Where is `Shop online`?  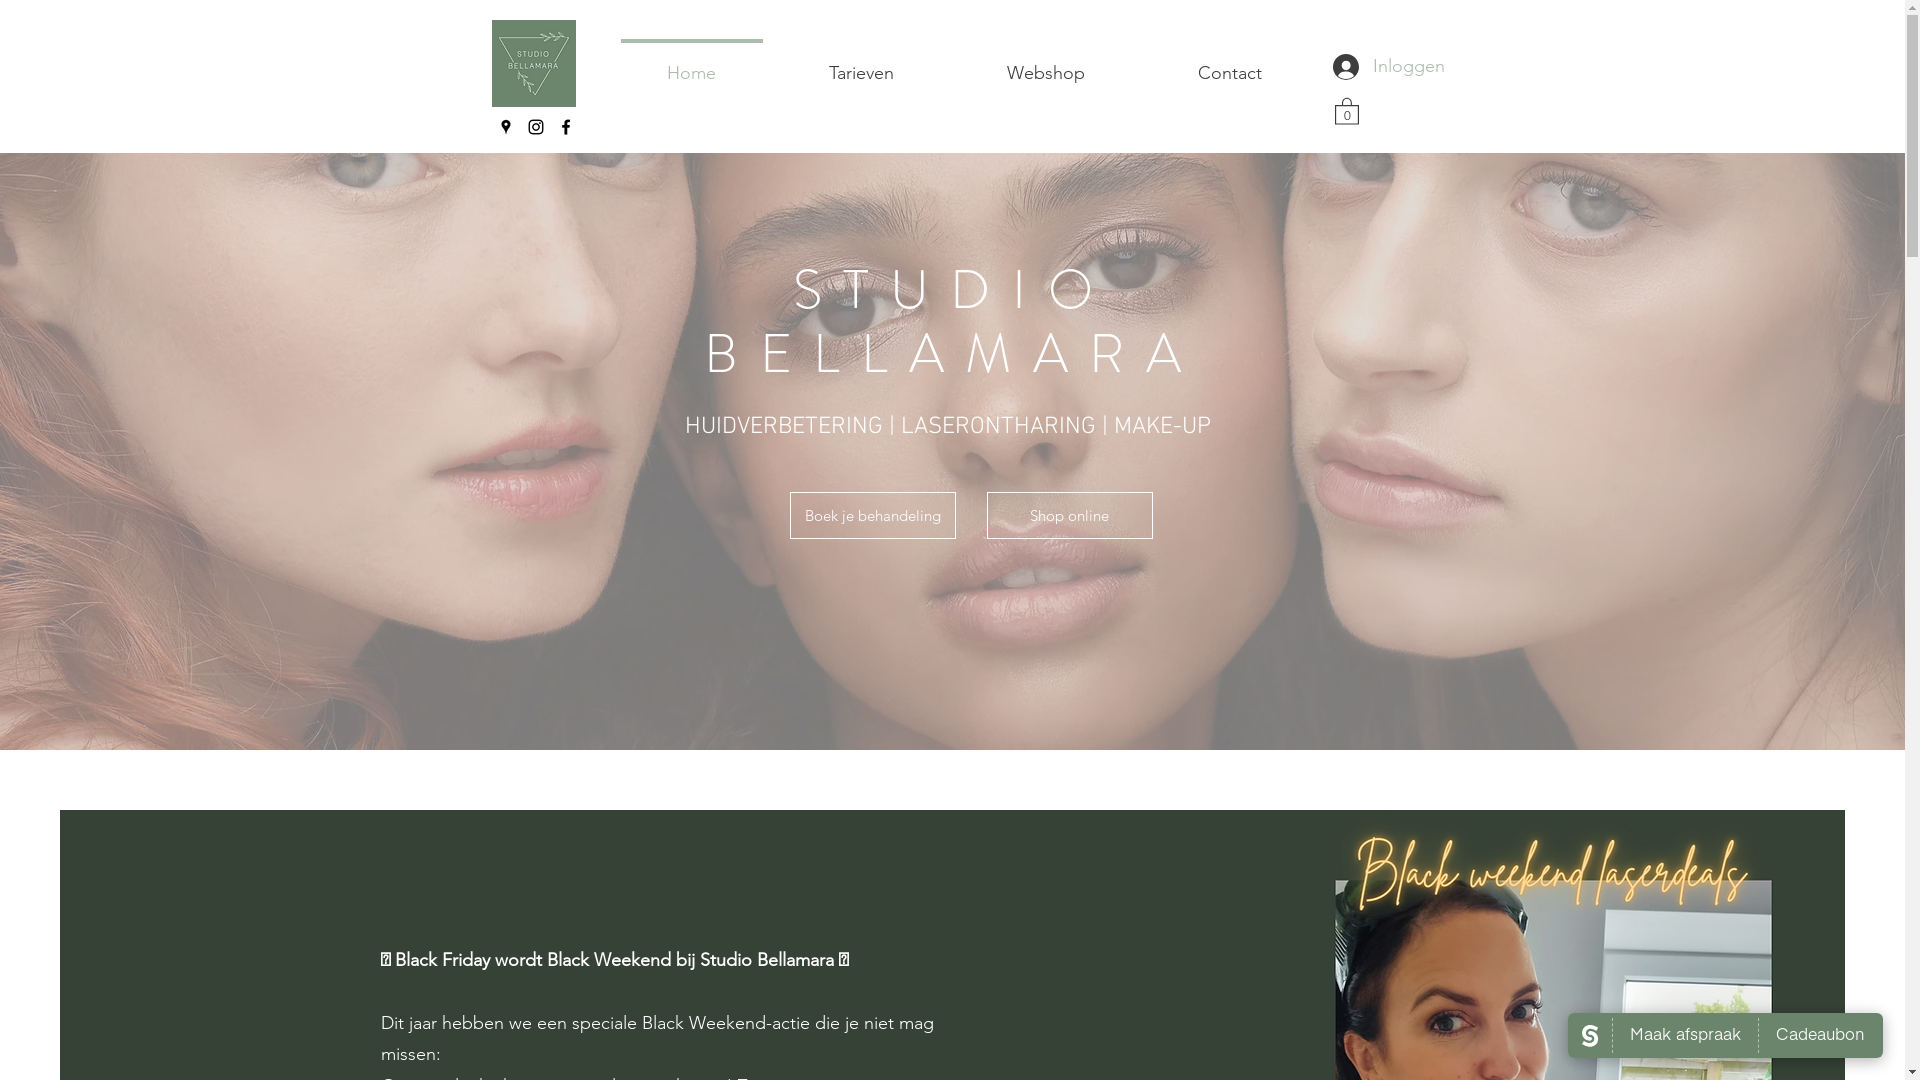
Shop online is located at coordinates (1069, 516).